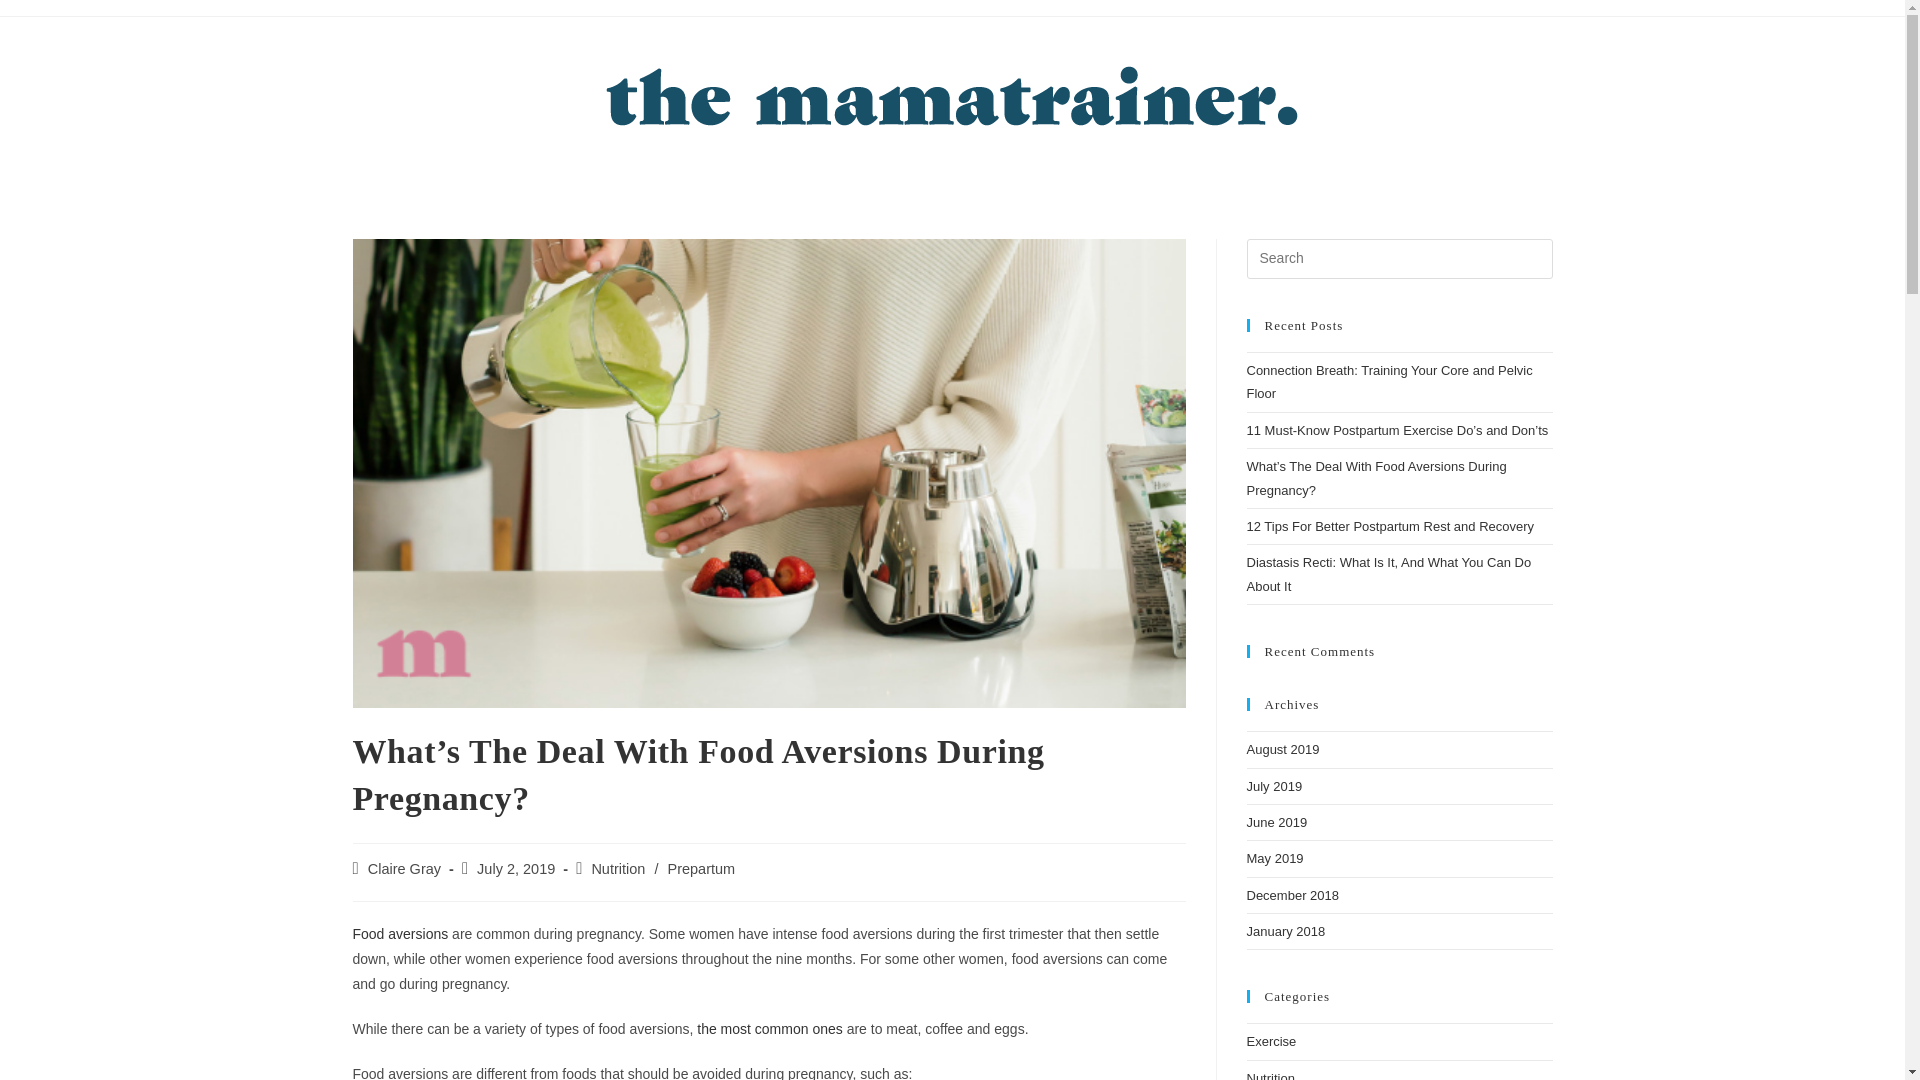 This screenshot has width=1920, height=1080. What do you see at coordinates (404, 868) in the screenshot?
I see `Claire Gray` at bounding box center [404, 868].